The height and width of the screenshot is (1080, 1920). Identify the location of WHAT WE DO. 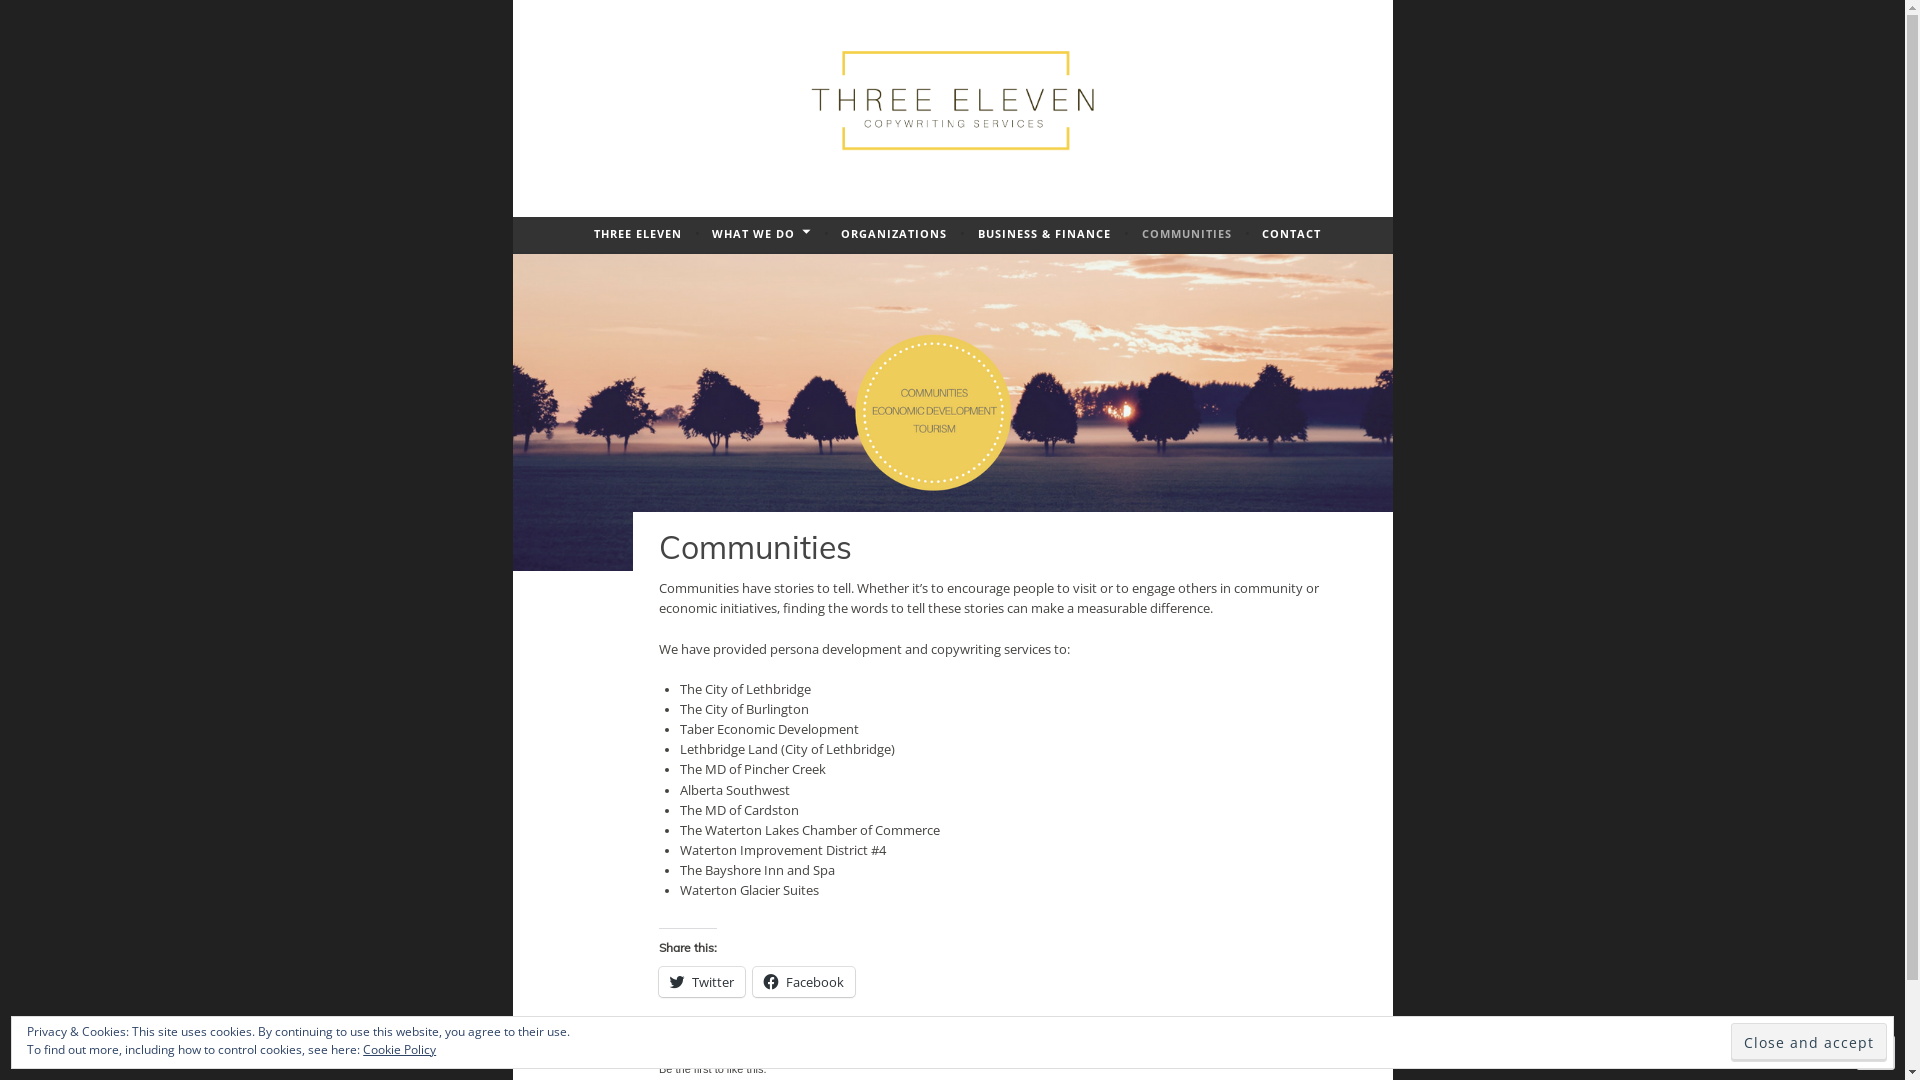
(761, 234).